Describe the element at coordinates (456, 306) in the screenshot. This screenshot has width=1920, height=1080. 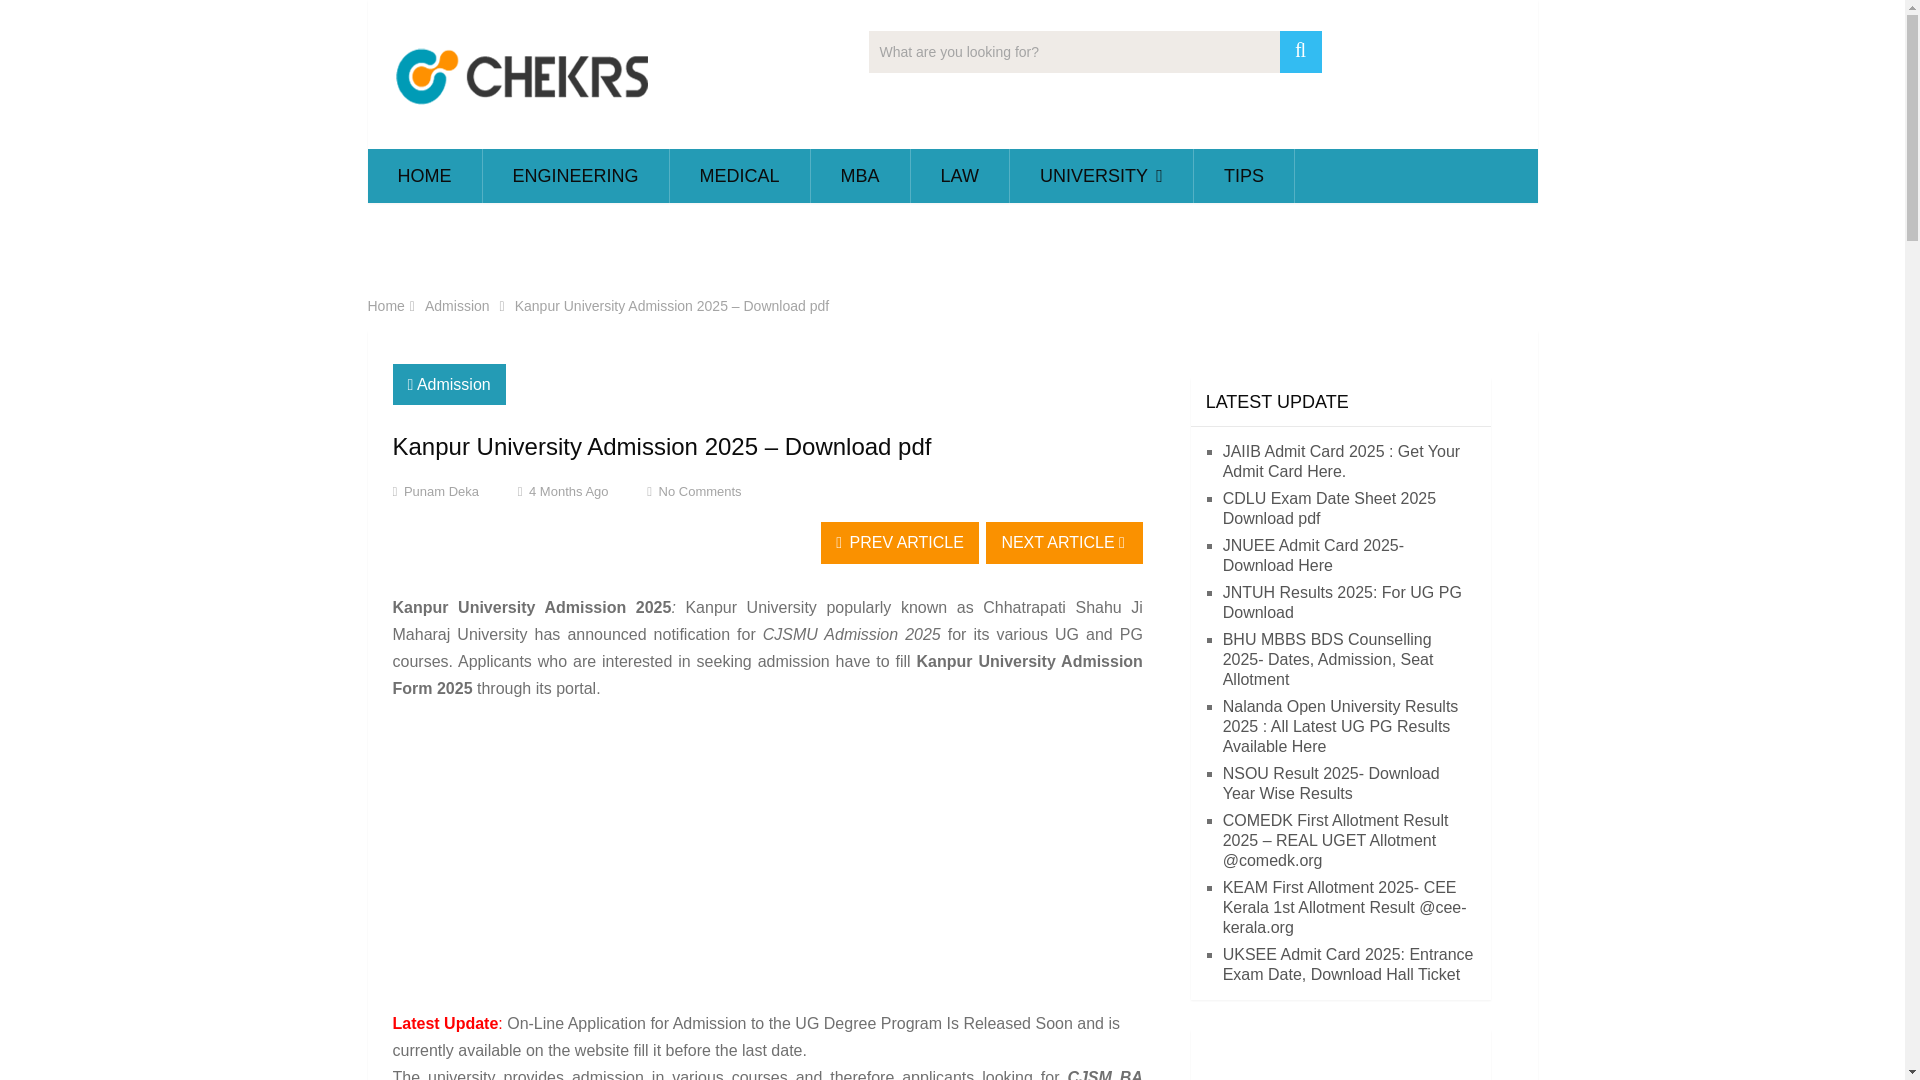
I see `Admission` at that location.